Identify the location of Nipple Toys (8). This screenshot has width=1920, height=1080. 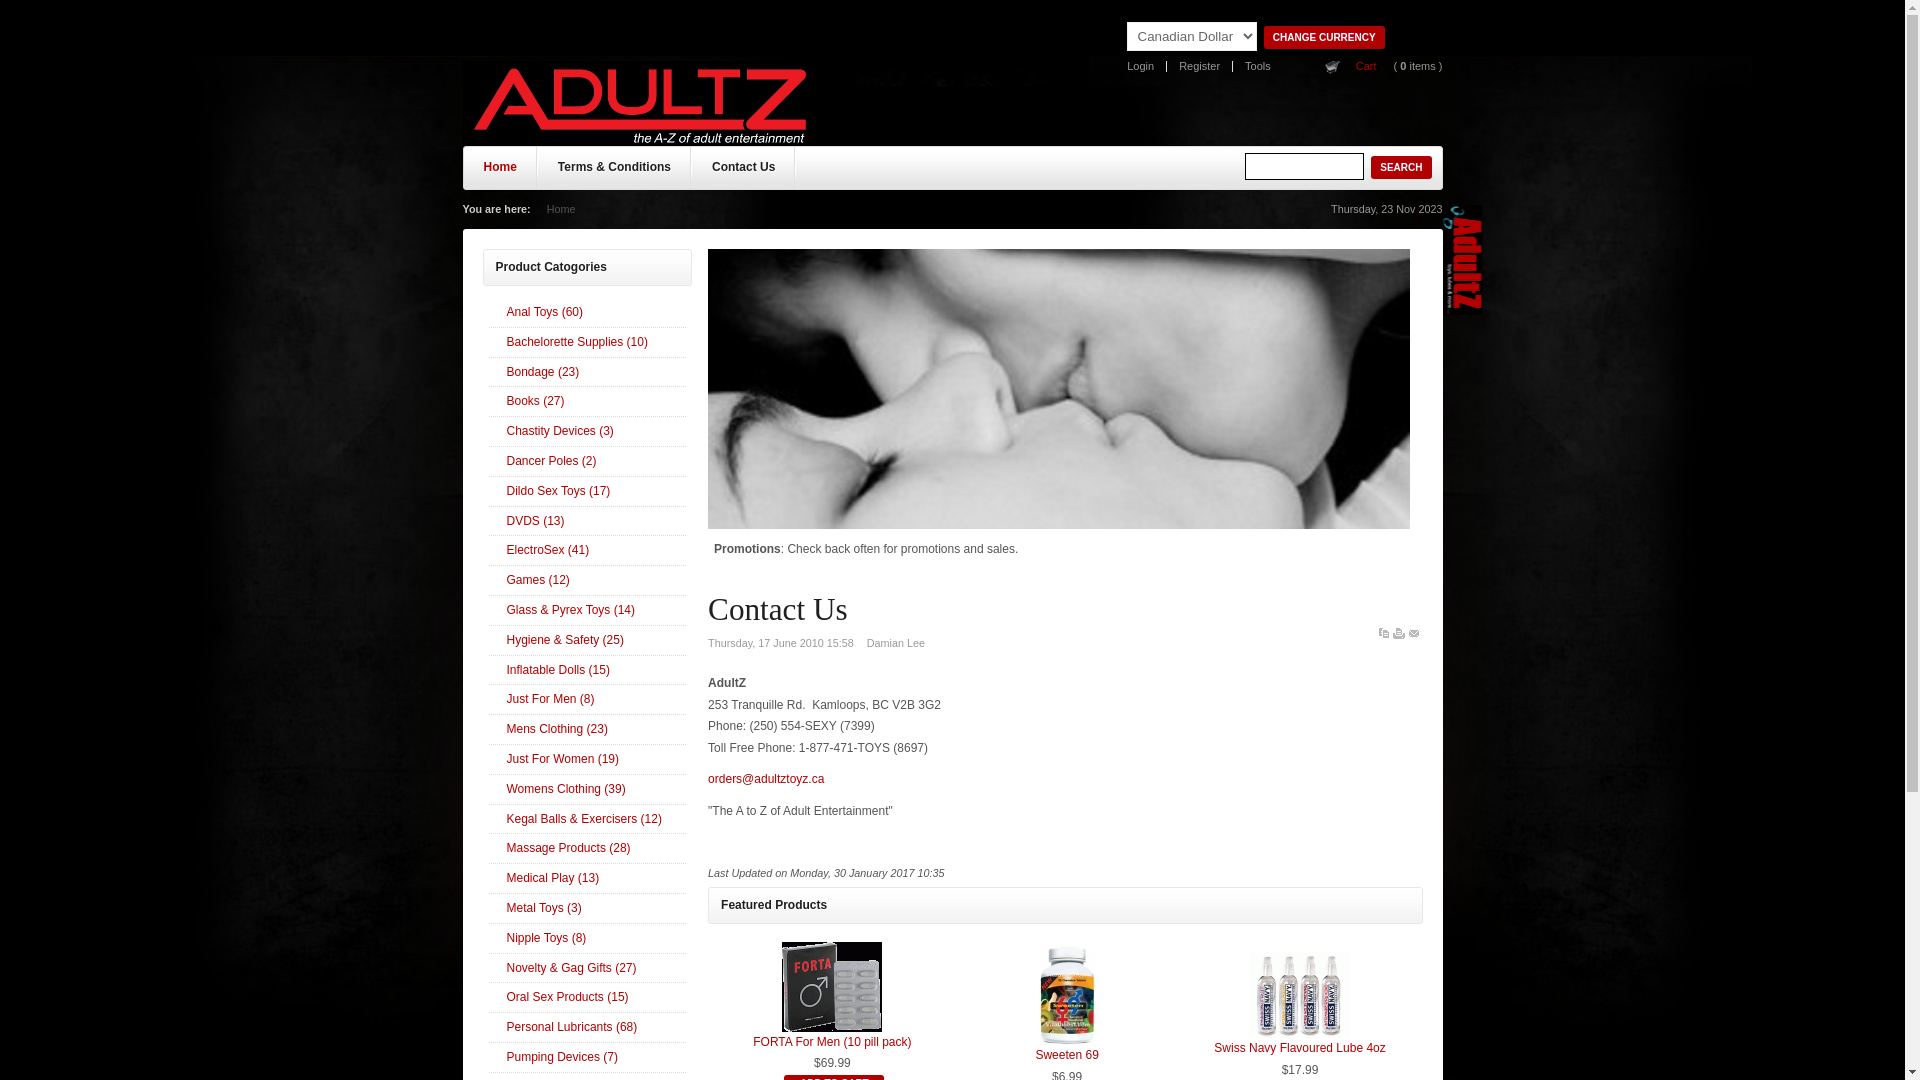
(587, 939).